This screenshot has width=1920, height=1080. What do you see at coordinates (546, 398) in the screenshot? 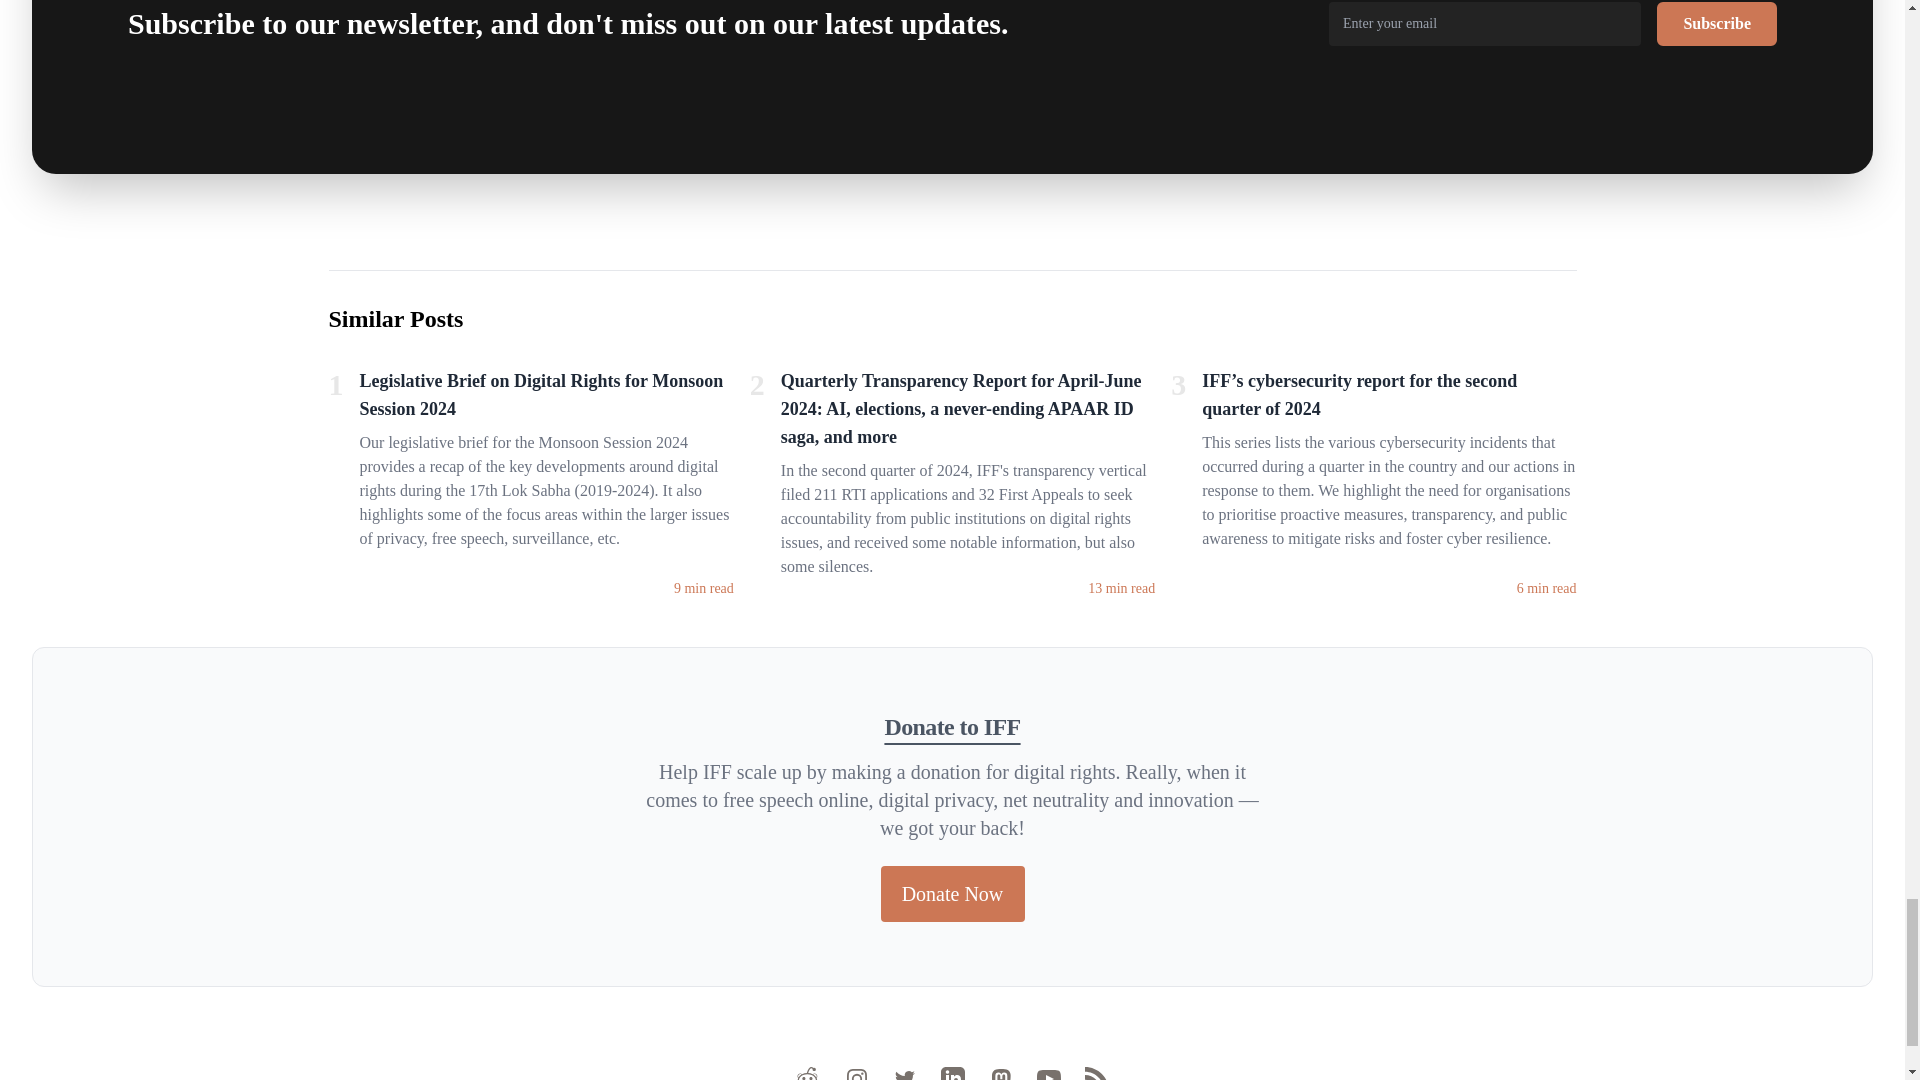
I see `Legislative Brief on Digital Rights for Monsoon Session 2024` at bounding box center [546, 398].